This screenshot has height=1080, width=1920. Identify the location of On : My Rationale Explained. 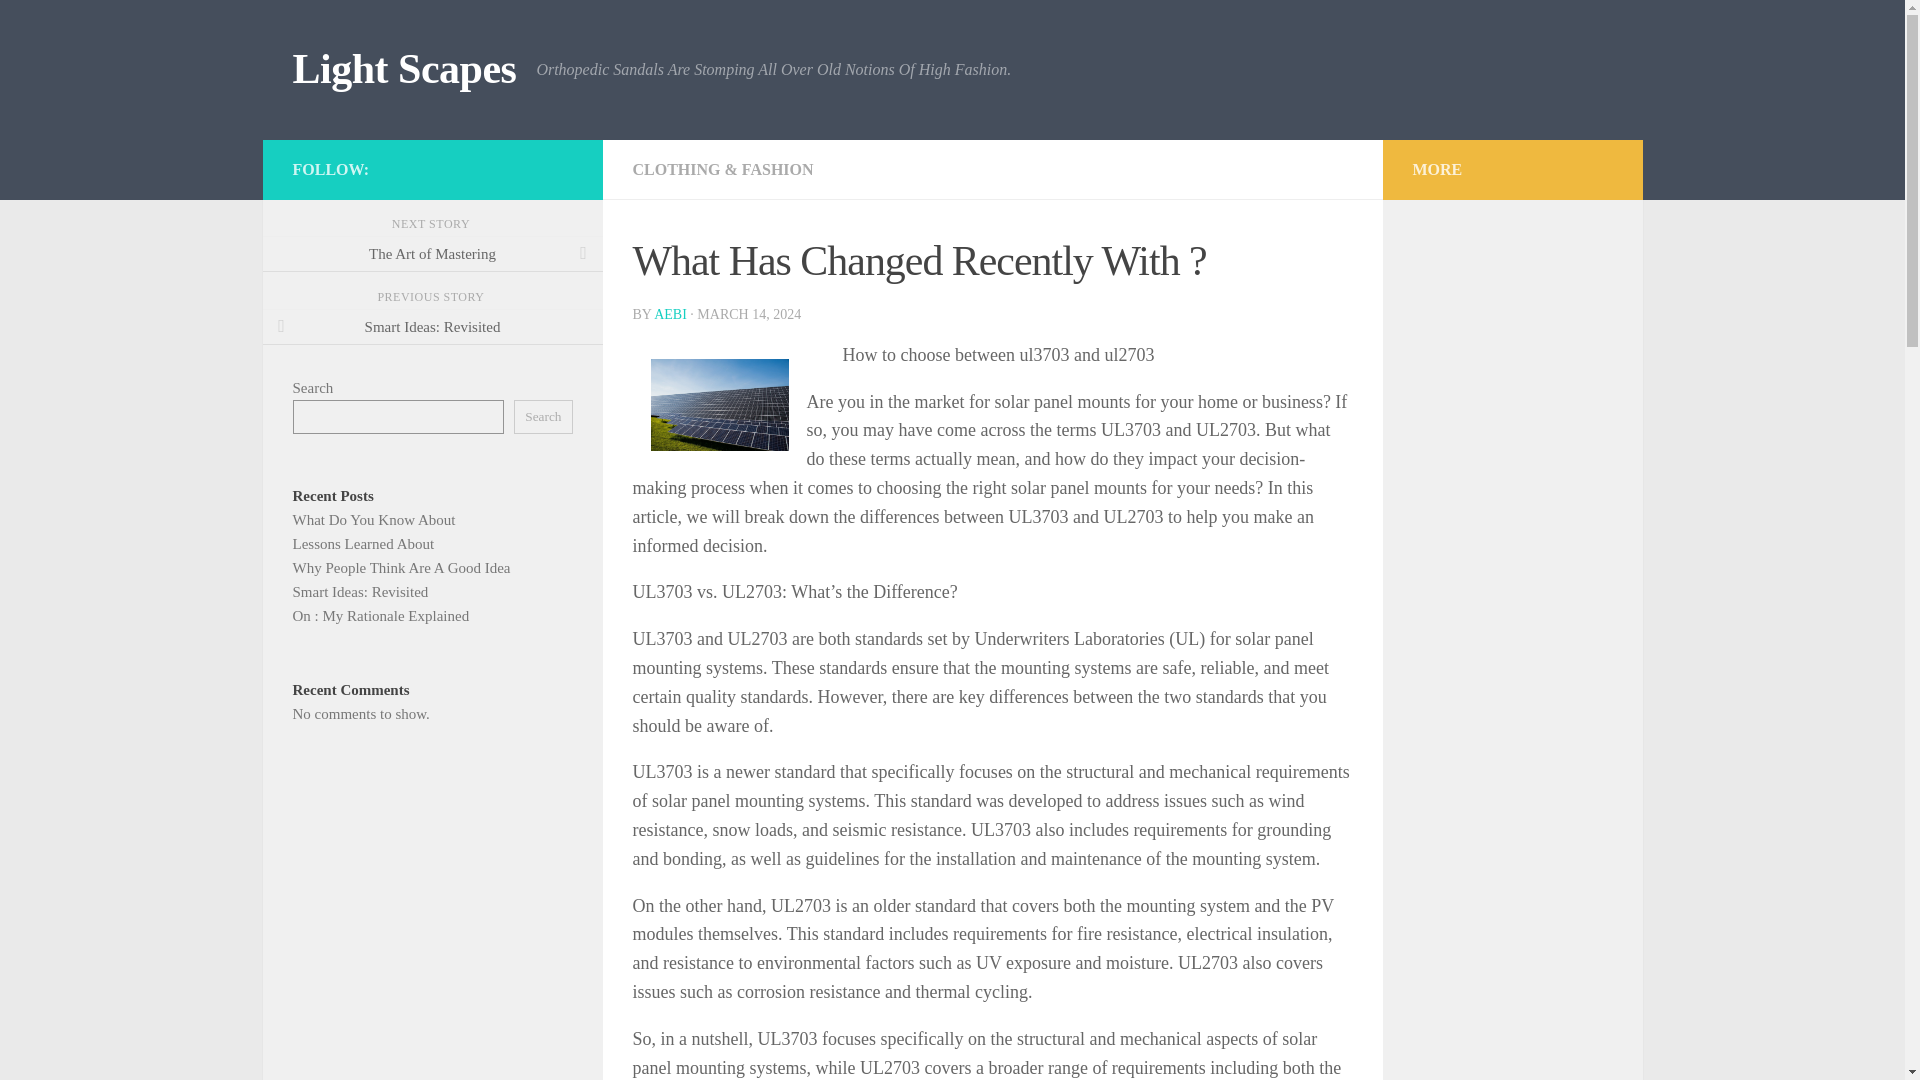
(380, 616).